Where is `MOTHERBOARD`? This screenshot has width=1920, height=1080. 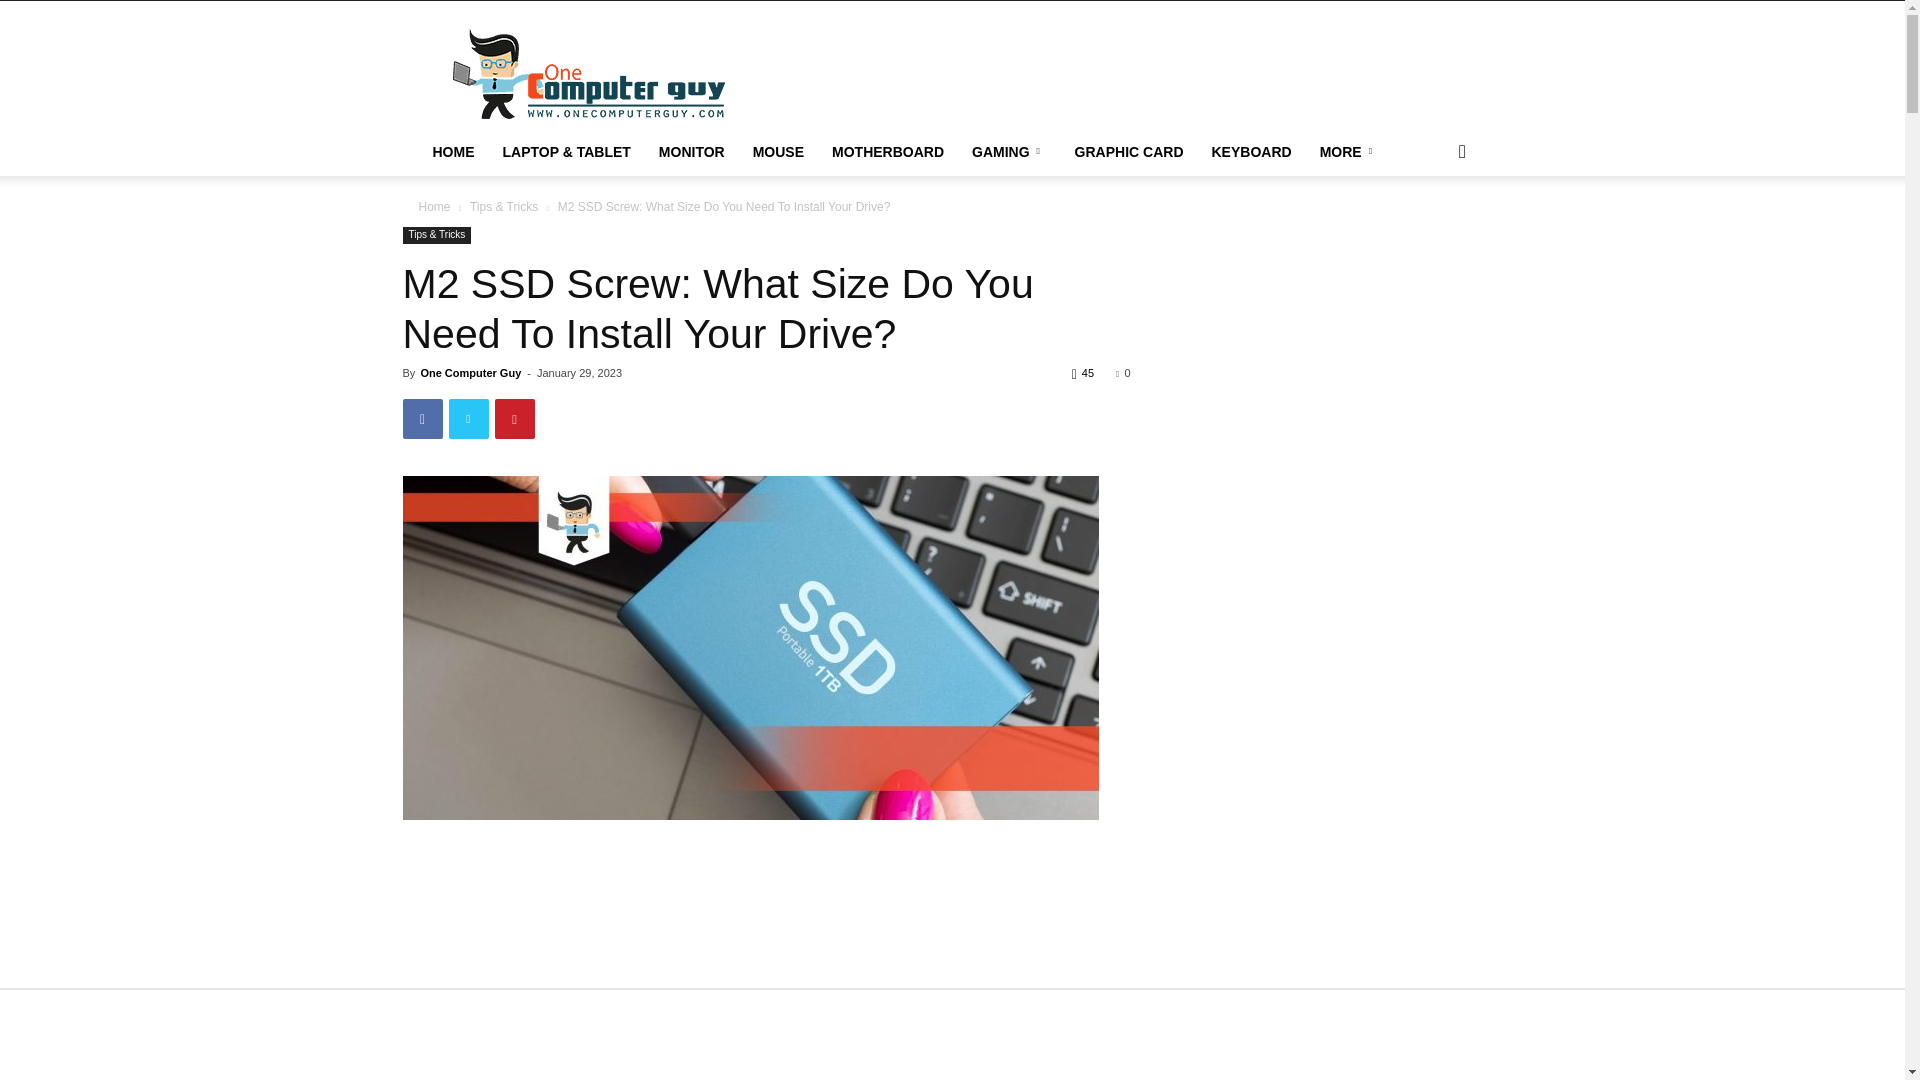
MOTHERBOARD is located at coordinates (888, 152).